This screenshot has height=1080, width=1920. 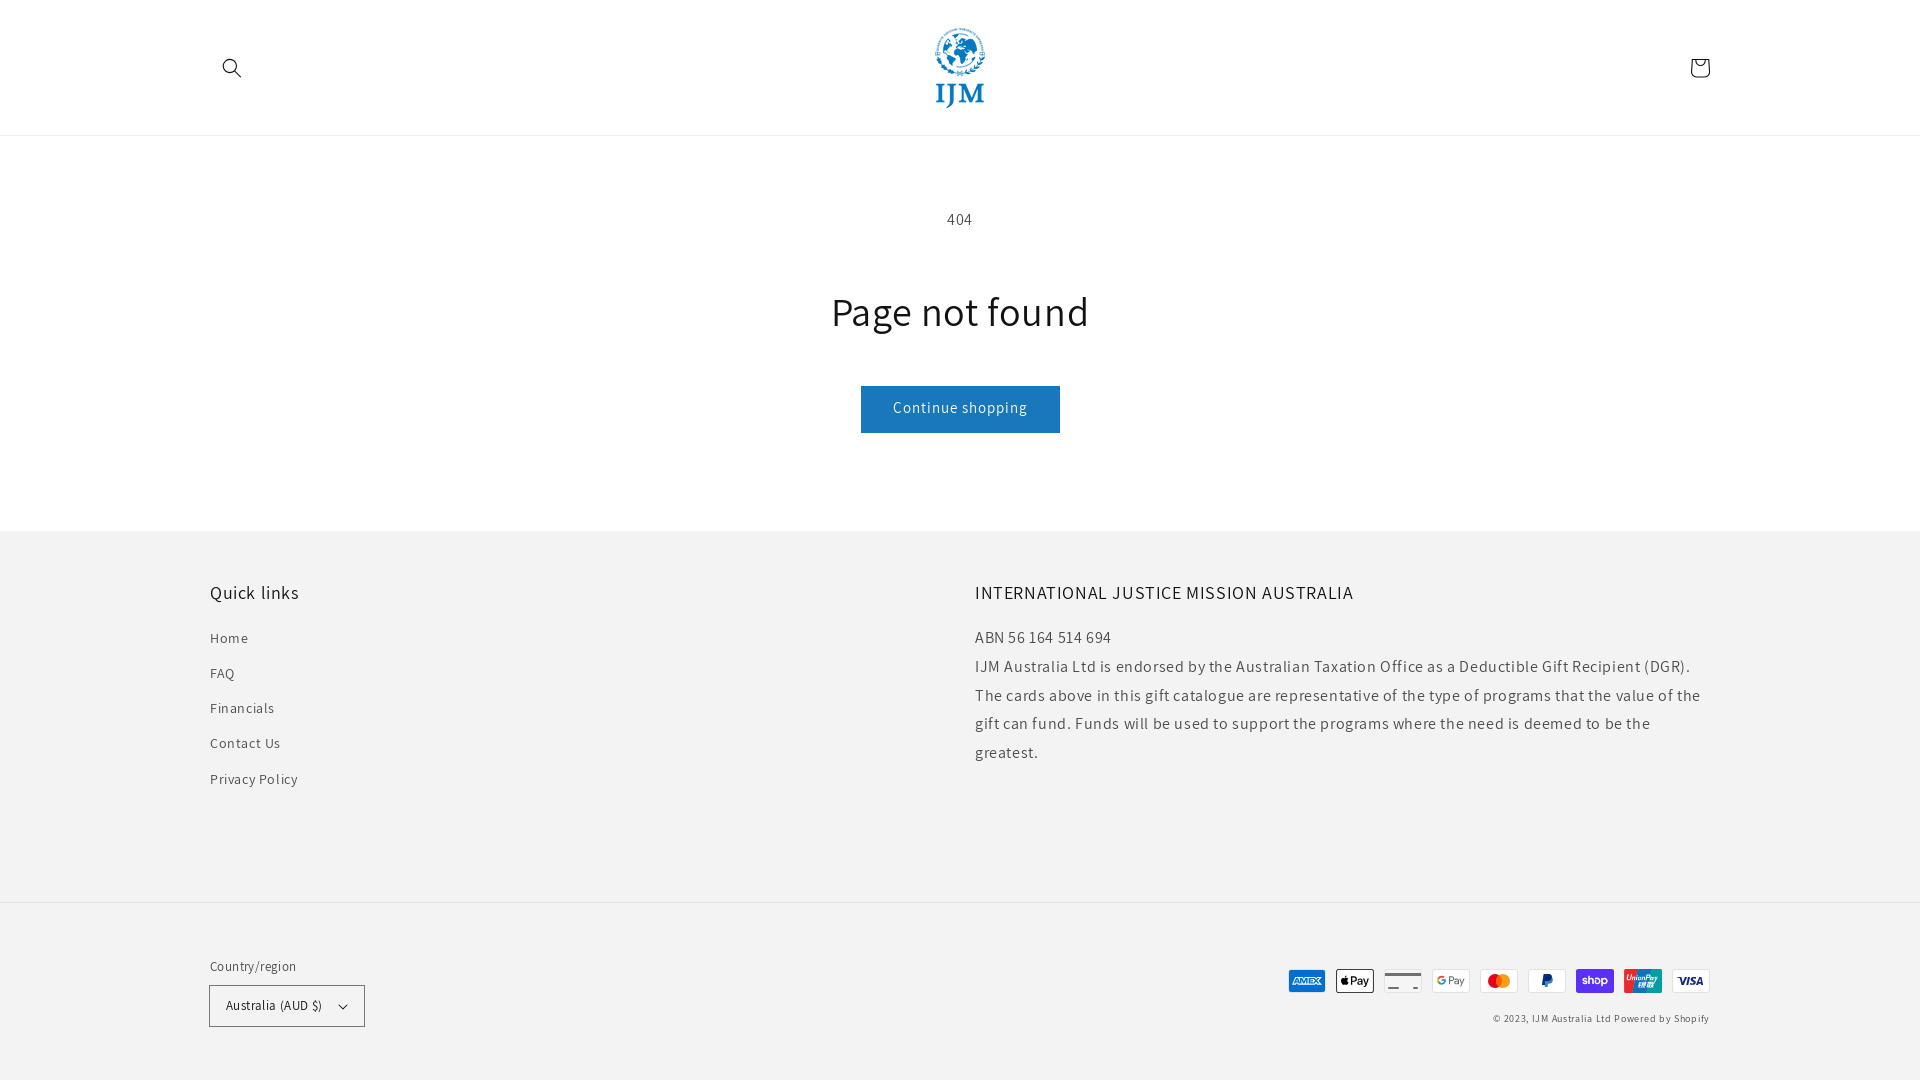 What do you see at coordinates (222, 674) in the screenshot?
I see `FAQ` at bounding box center [222, 674].